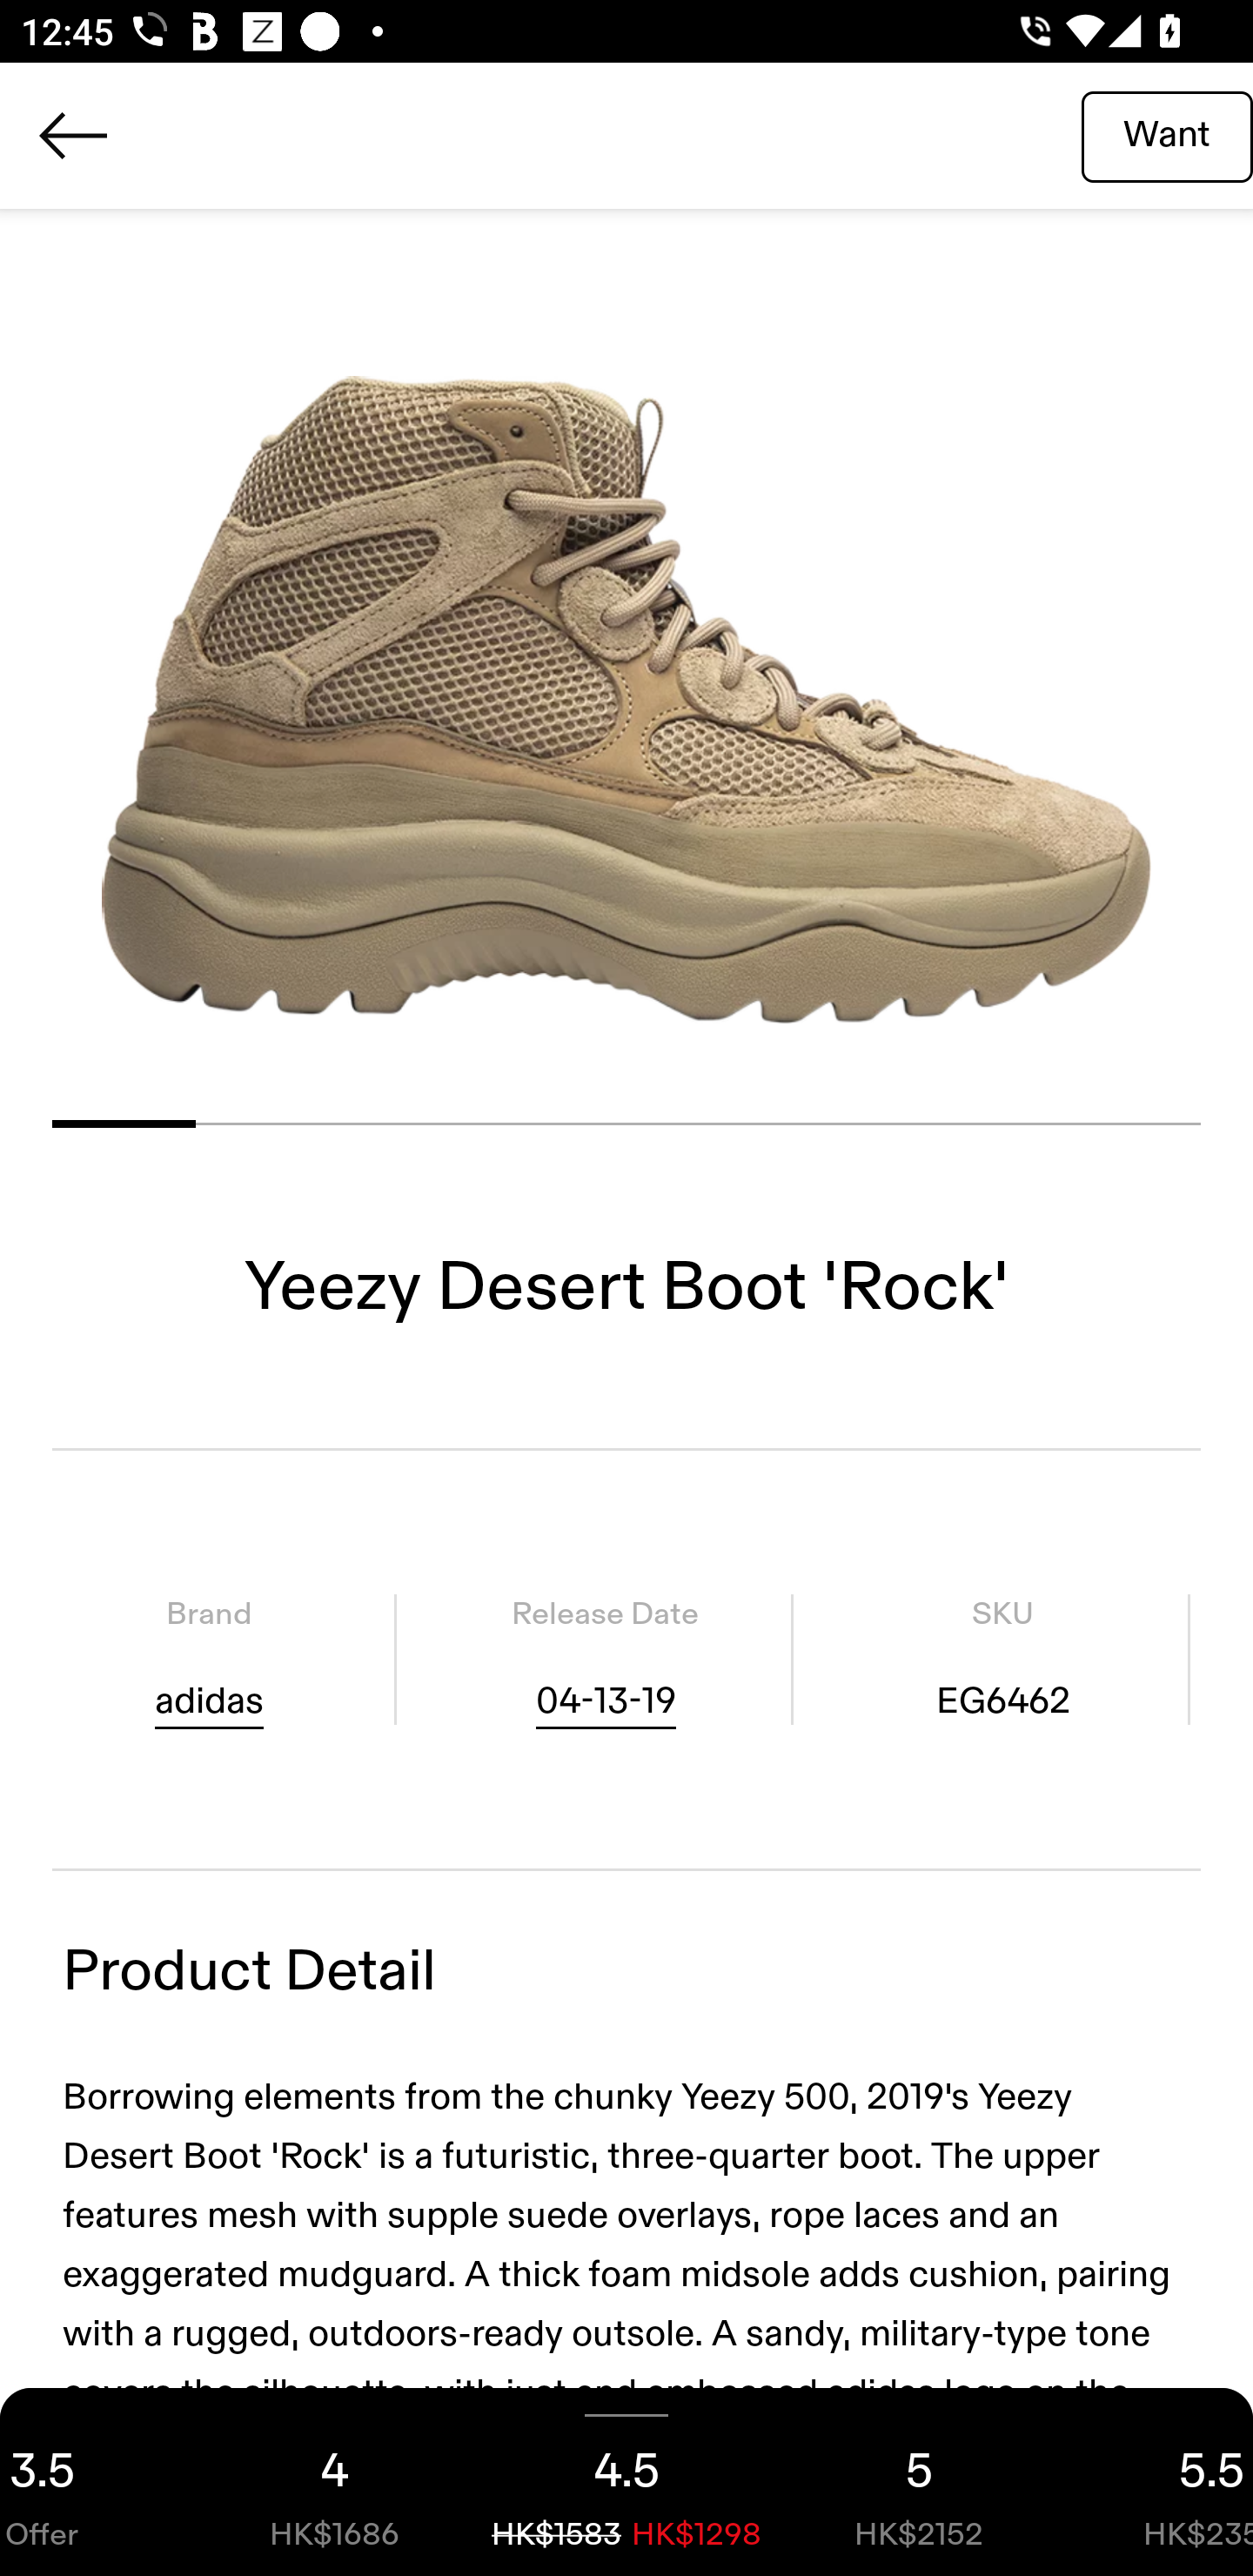 The height and width of the screenshot is (2576, 1253). Describe the element at coordinates (605, 1659) in the screenshot. I see `Release Date 04-13-19` at that location.